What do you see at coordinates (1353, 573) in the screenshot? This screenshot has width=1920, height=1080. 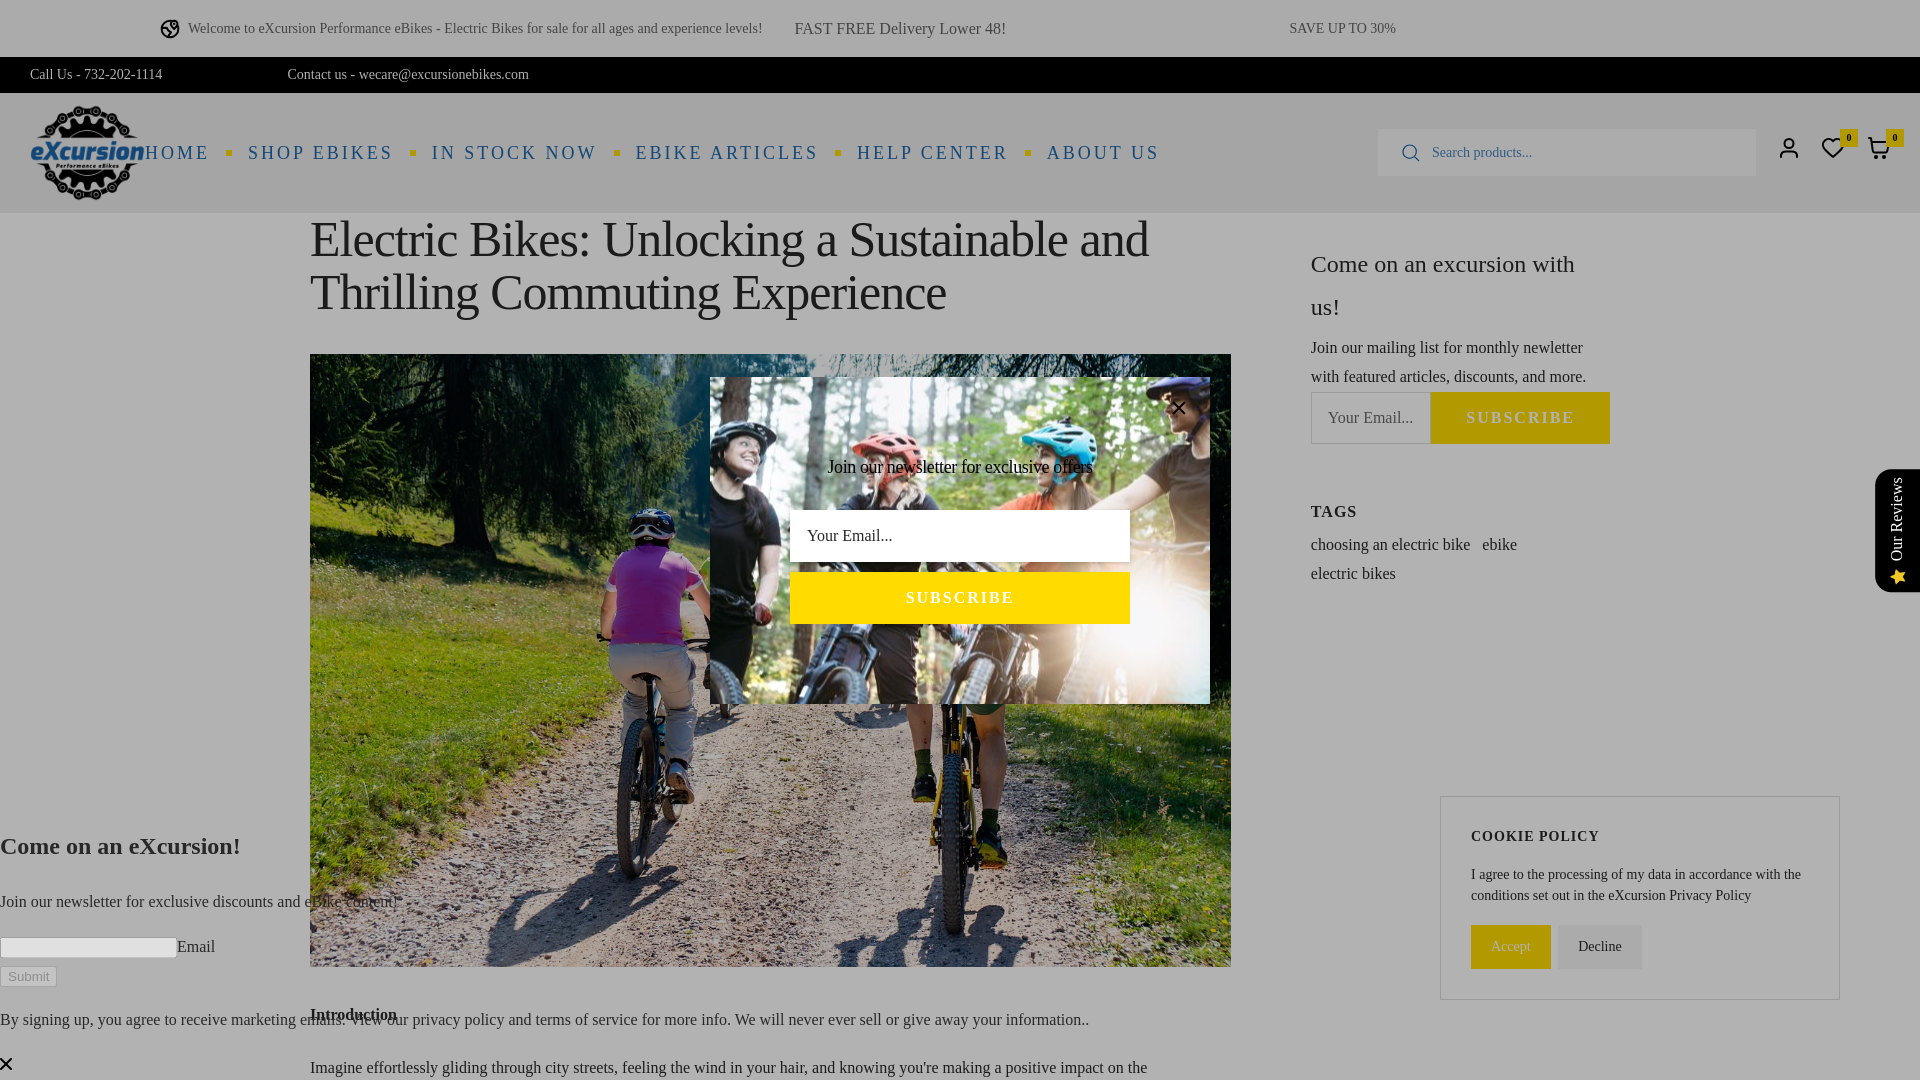 I see `electric bikes` at bounding box center [1353, 573].